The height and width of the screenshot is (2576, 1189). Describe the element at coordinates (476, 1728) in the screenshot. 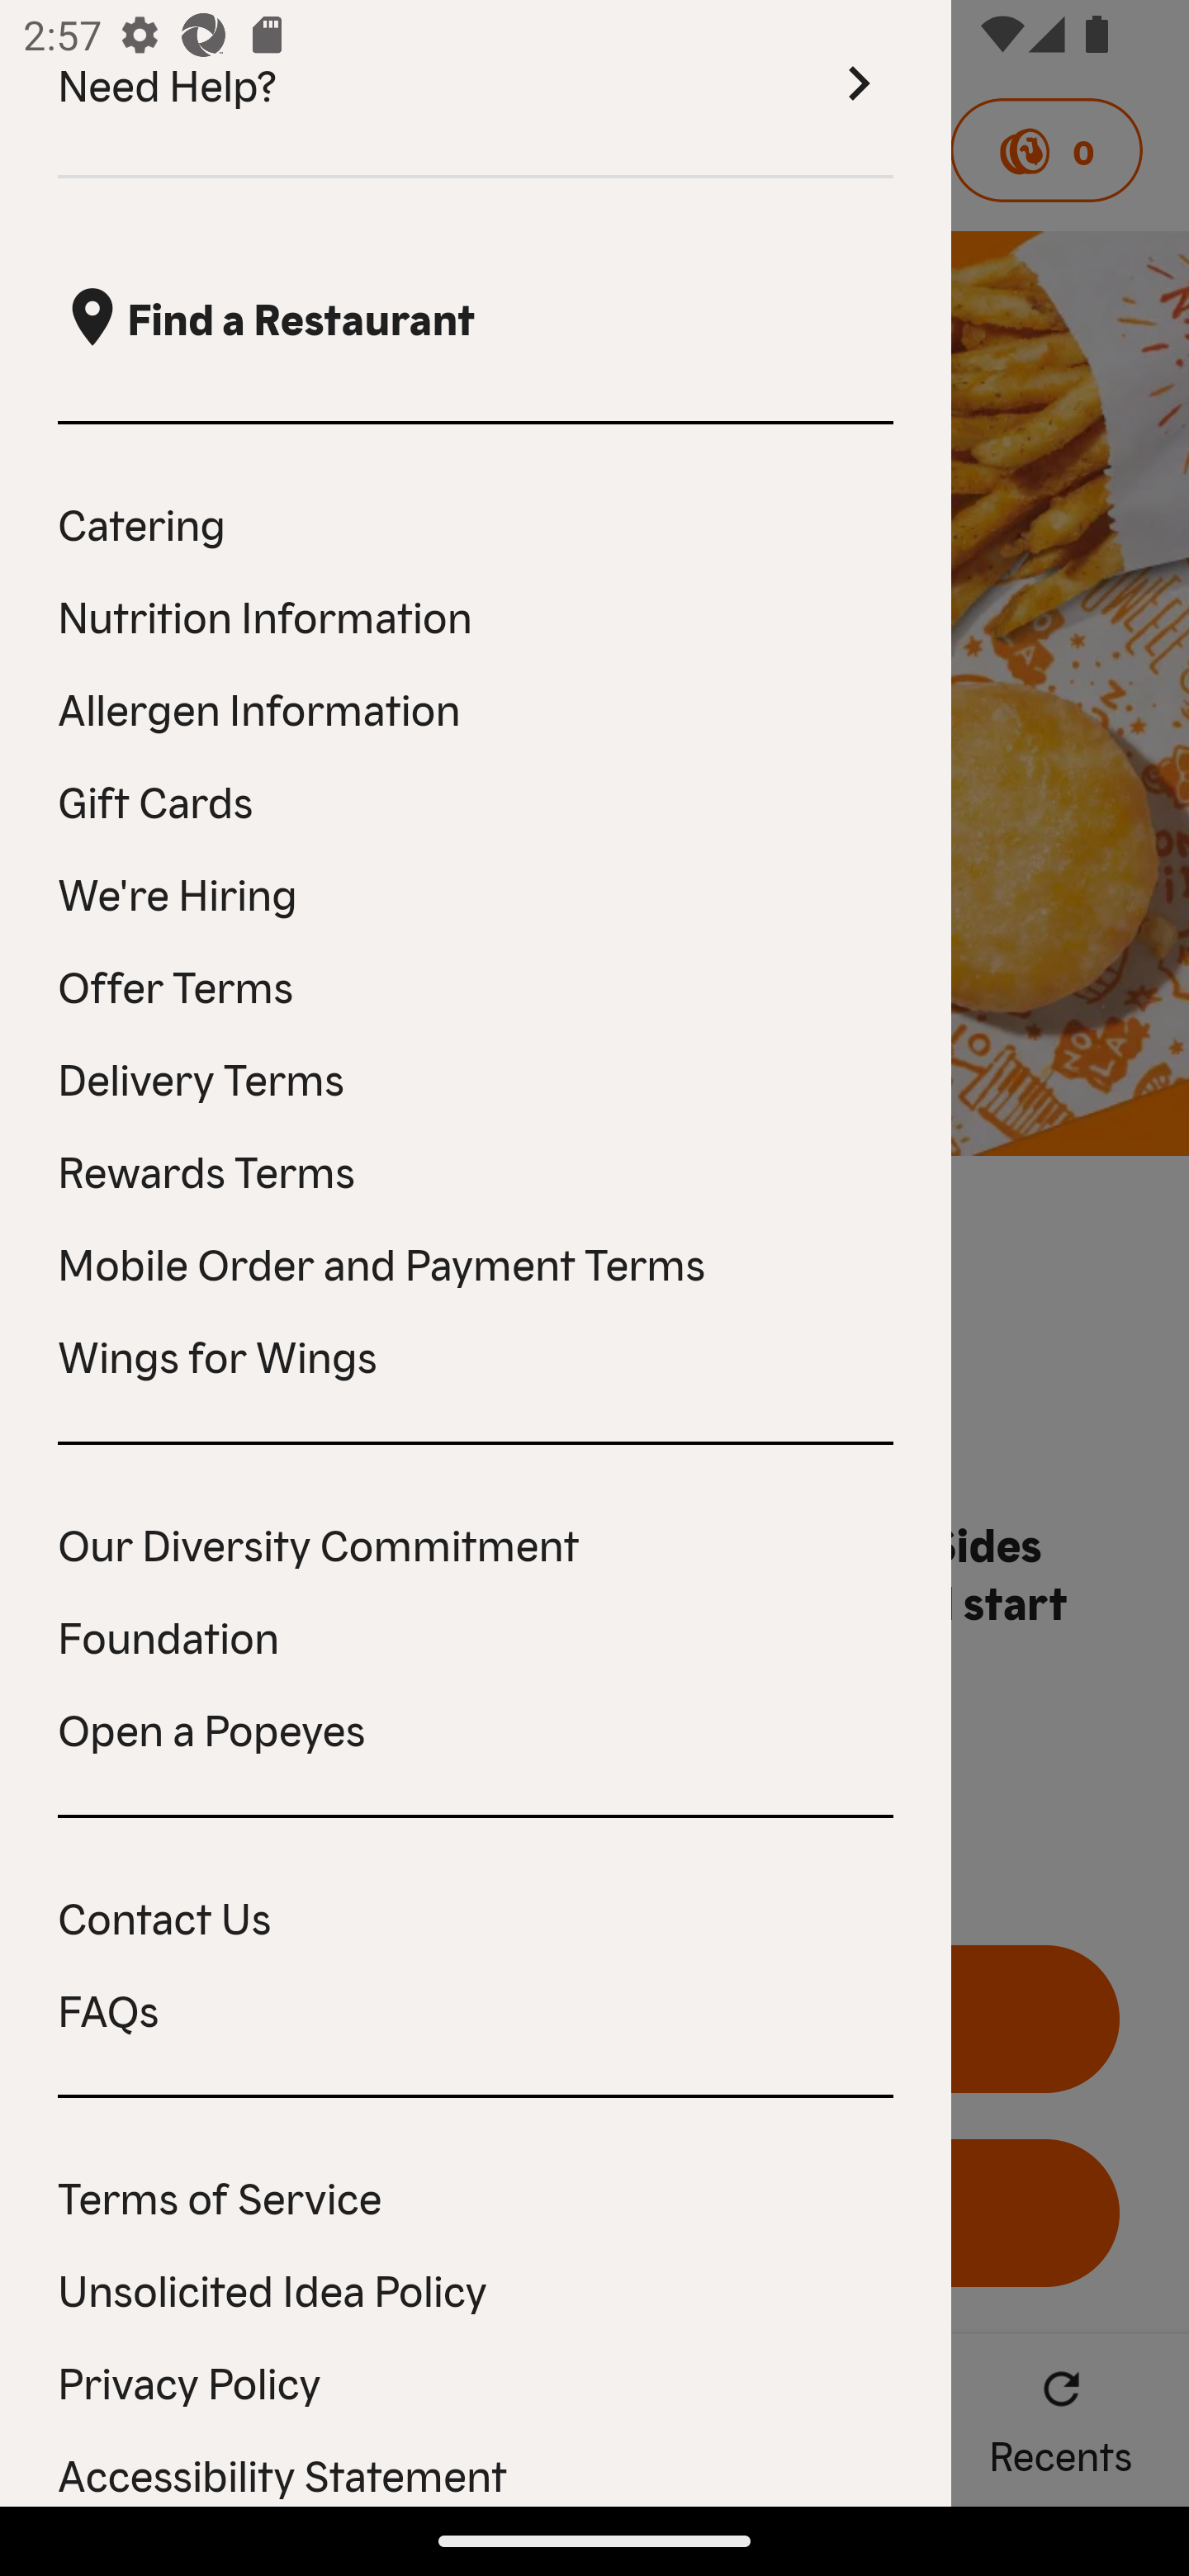

I see `Open a Popeyes` at that location.